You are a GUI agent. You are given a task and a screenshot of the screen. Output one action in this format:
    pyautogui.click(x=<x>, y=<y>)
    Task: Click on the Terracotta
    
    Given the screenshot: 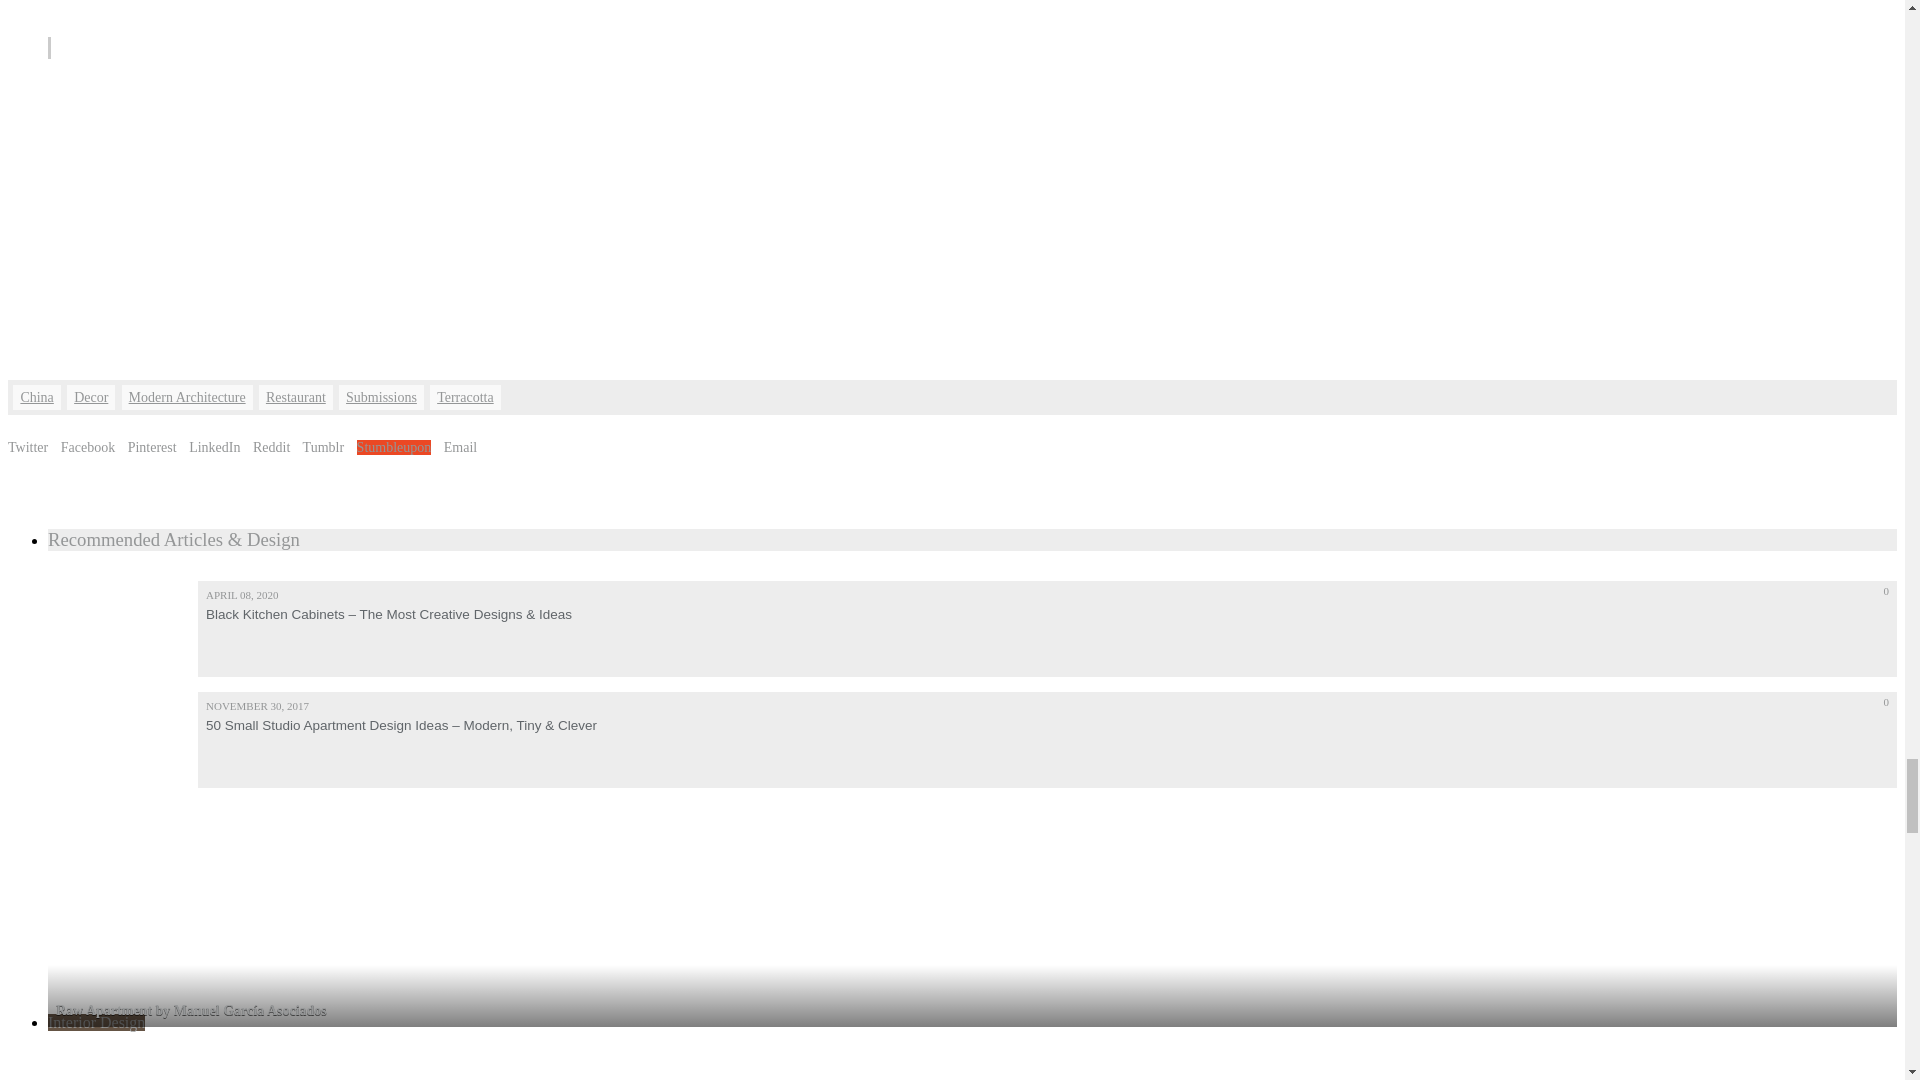 What is the action you would take?
    pyautogui.click(x=466, y=398)
    